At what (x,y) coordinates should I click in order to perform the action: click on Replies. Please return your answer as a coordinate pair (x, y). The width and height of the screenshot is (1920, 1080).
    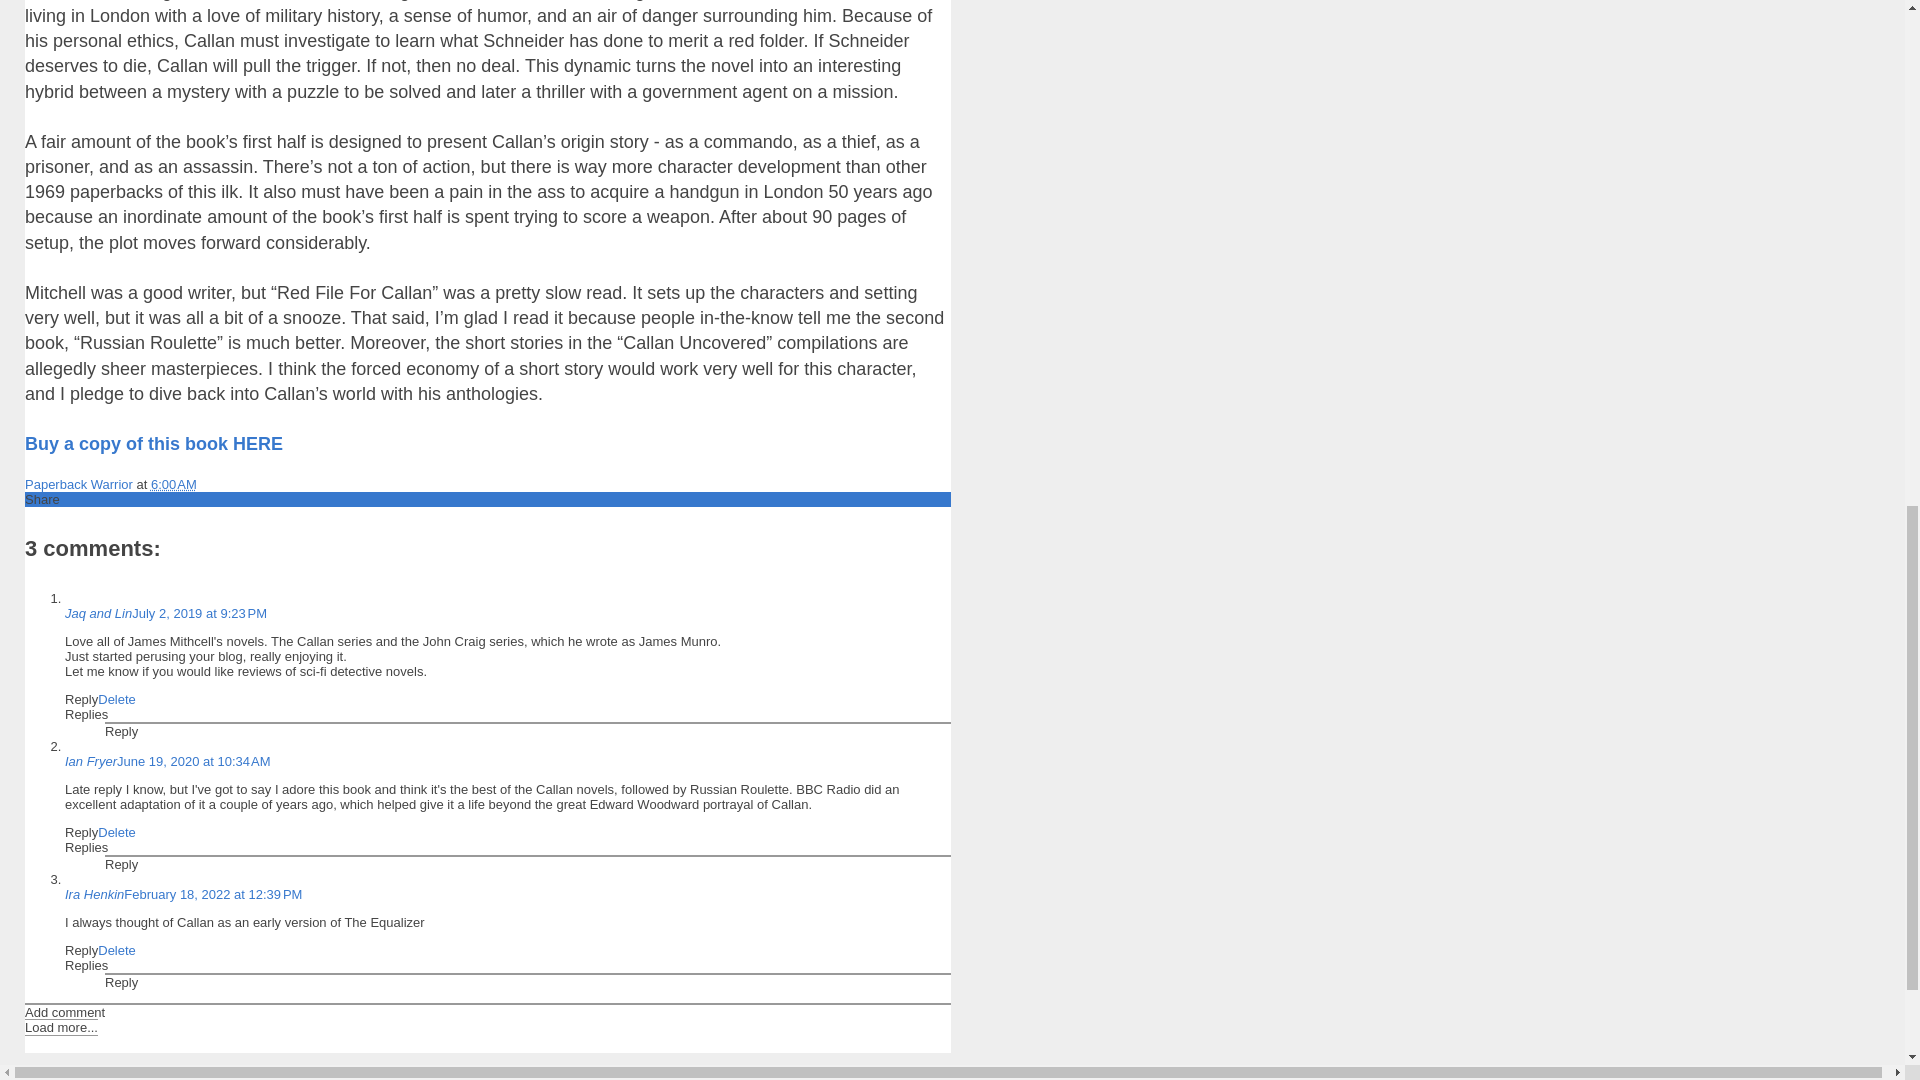
    Looking at the image, I should click on (86, 714).